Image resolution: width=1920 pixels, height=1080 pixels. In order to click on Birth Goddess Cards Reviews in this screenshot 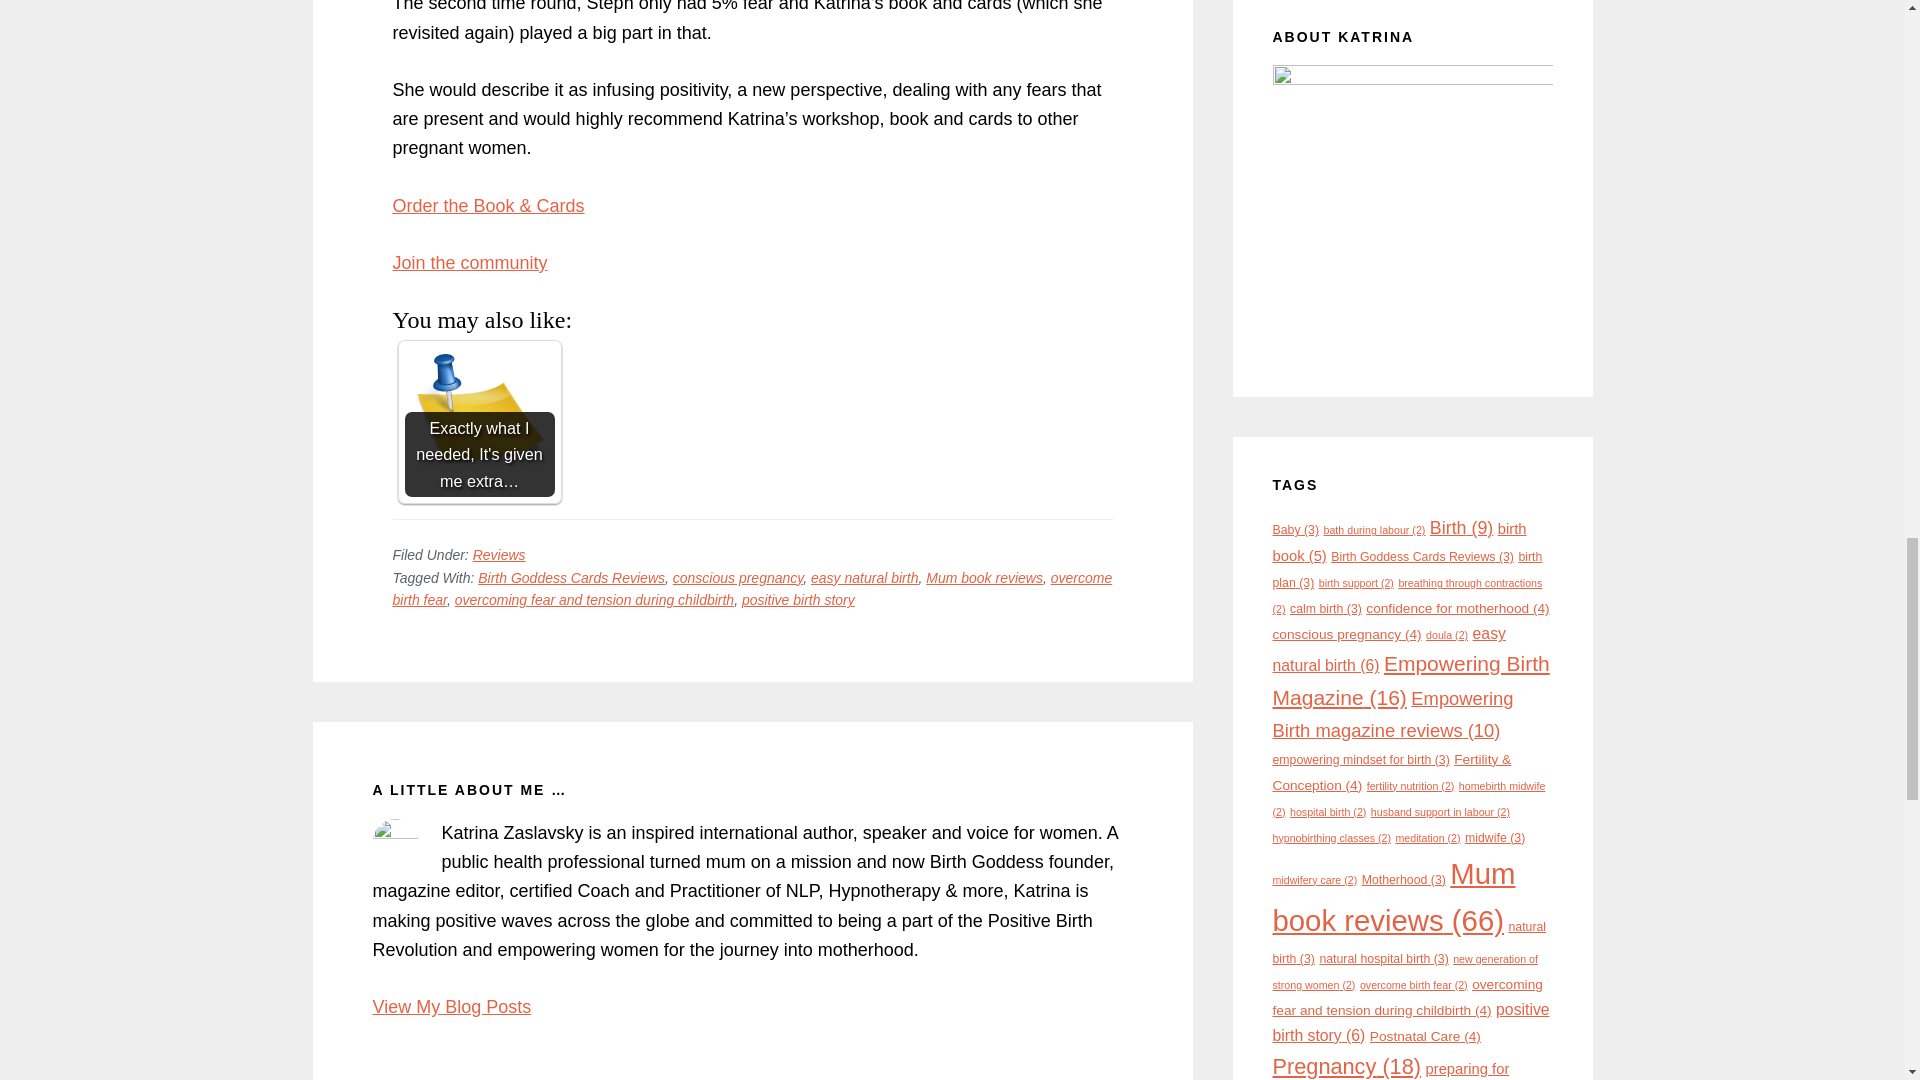, I will do `click(738, 578)`.